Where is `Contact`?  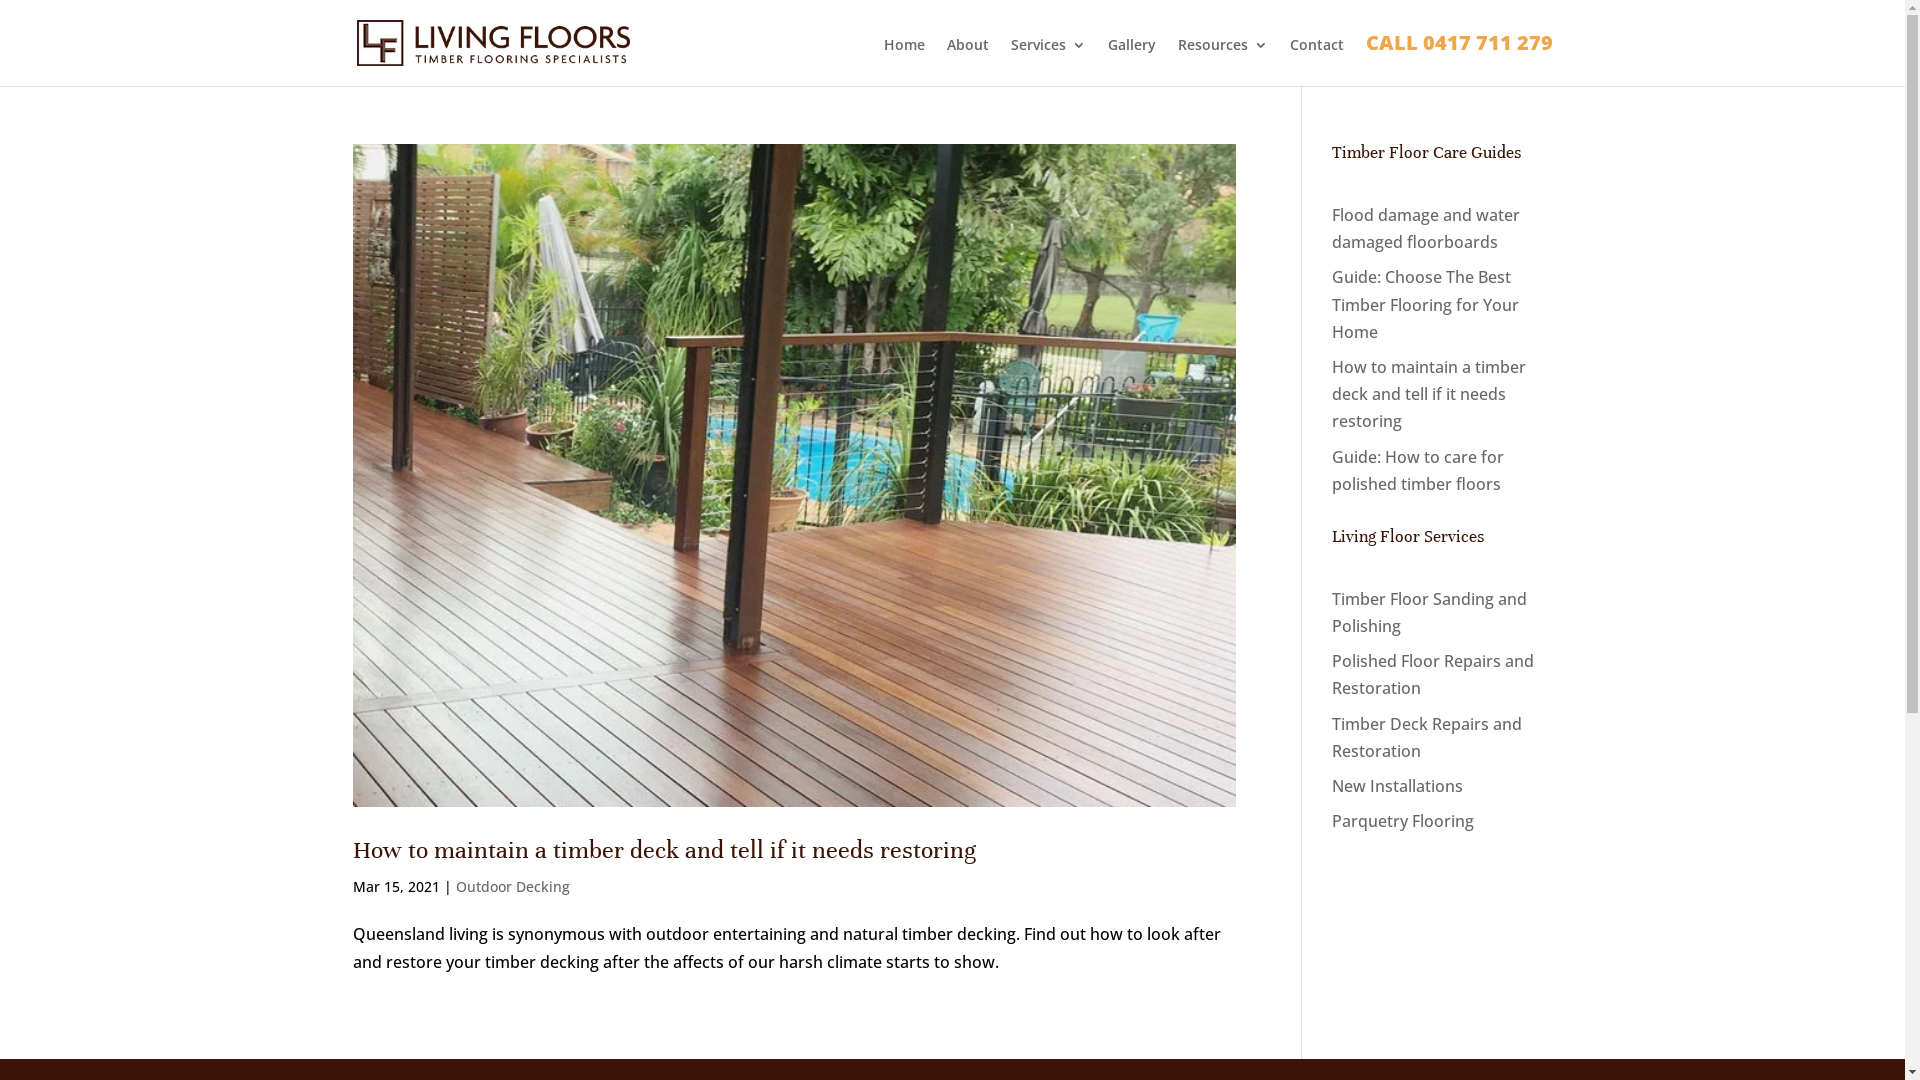
Contact is located at coordinates (1317, 62).